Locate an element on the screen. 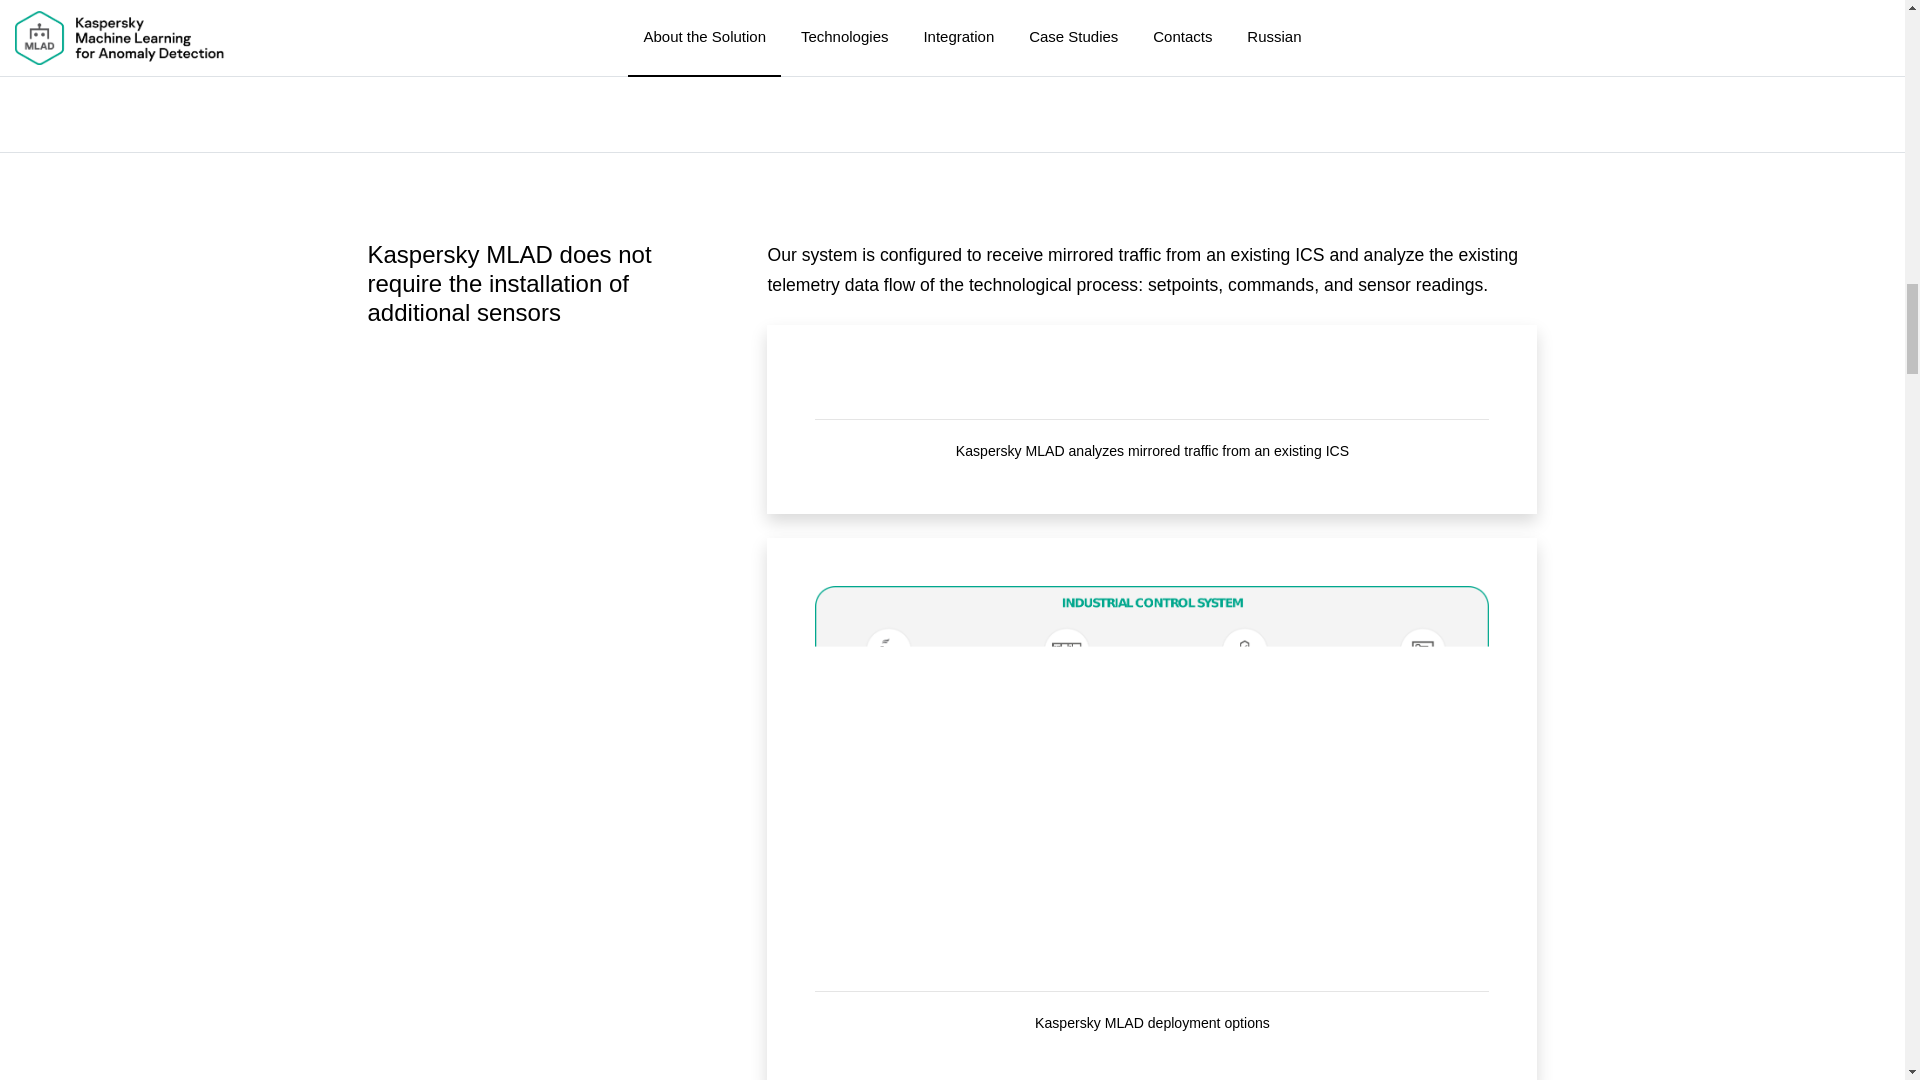 The image size is (1920, 1080). Kaspersky MLAD deployment options is located at coordinates (1152, 778).